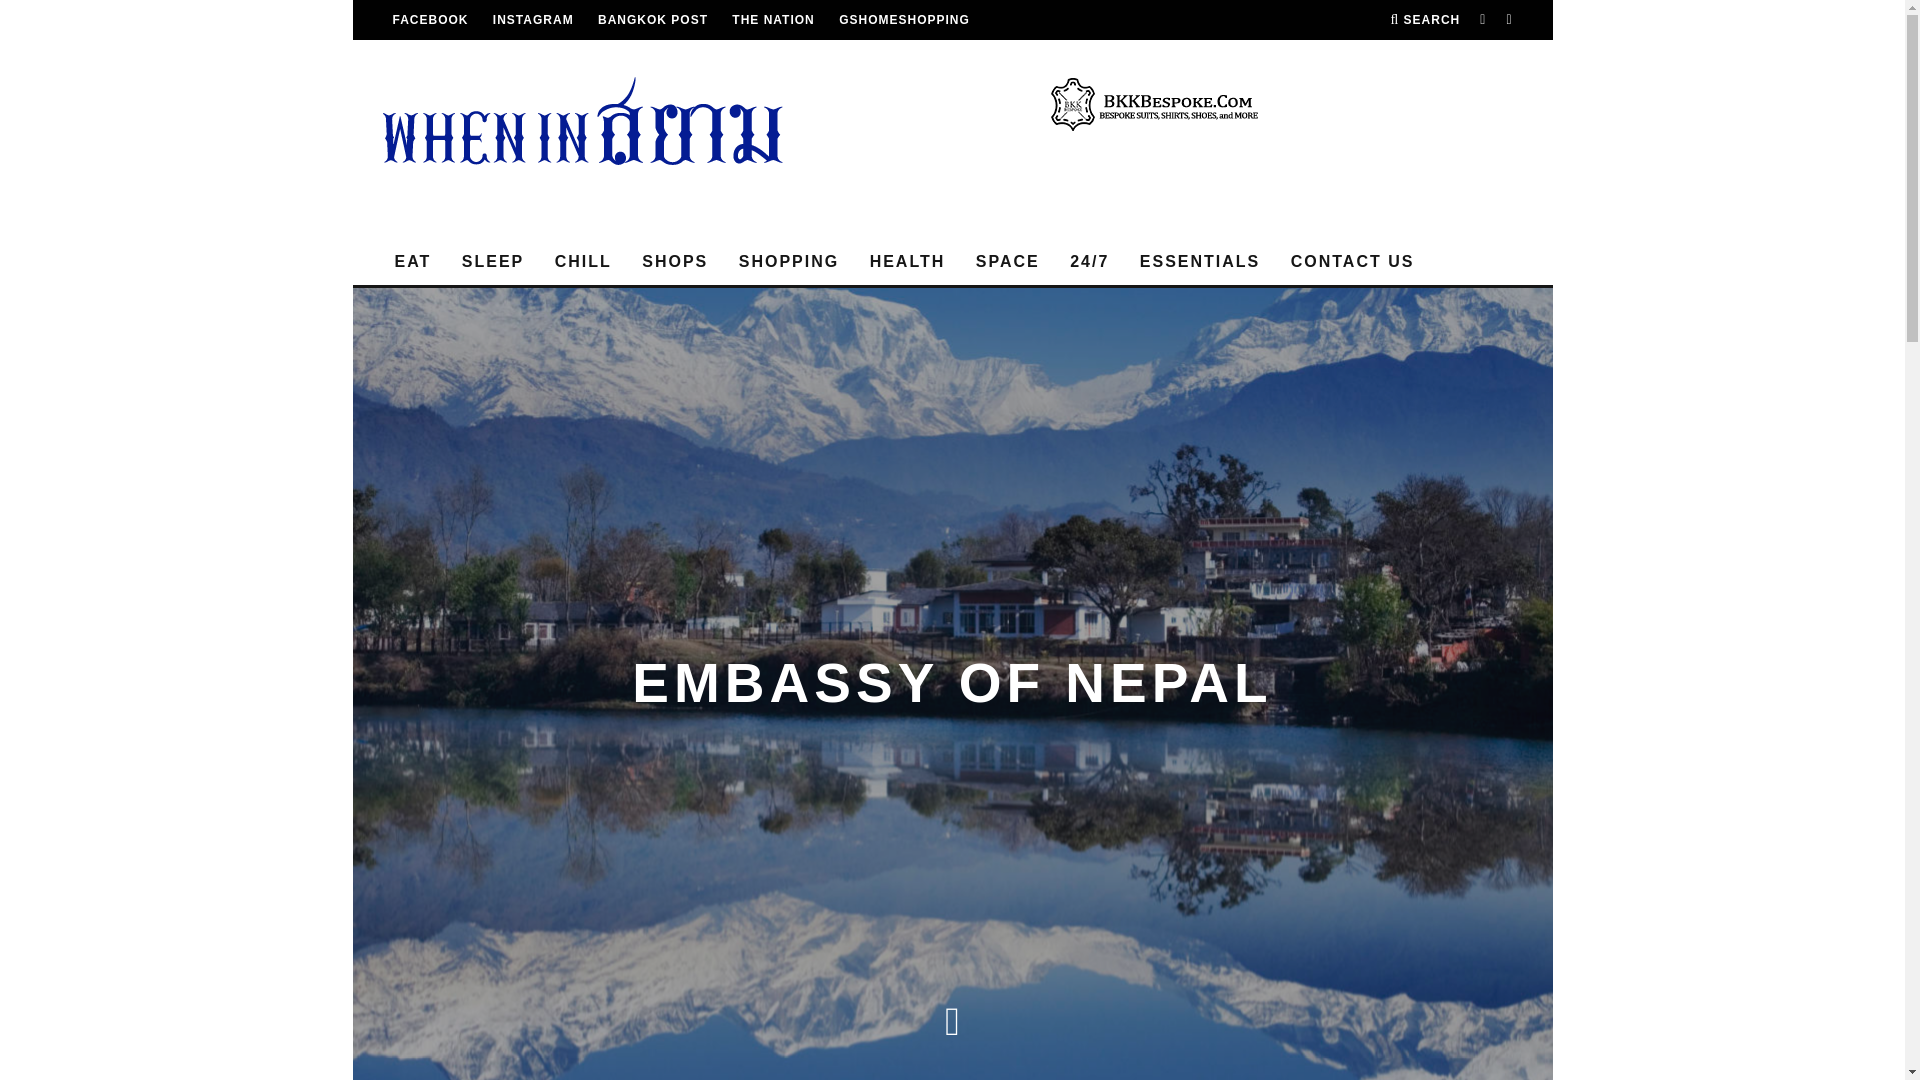  I want to click on BANGKOK POST, so click(652, 20).